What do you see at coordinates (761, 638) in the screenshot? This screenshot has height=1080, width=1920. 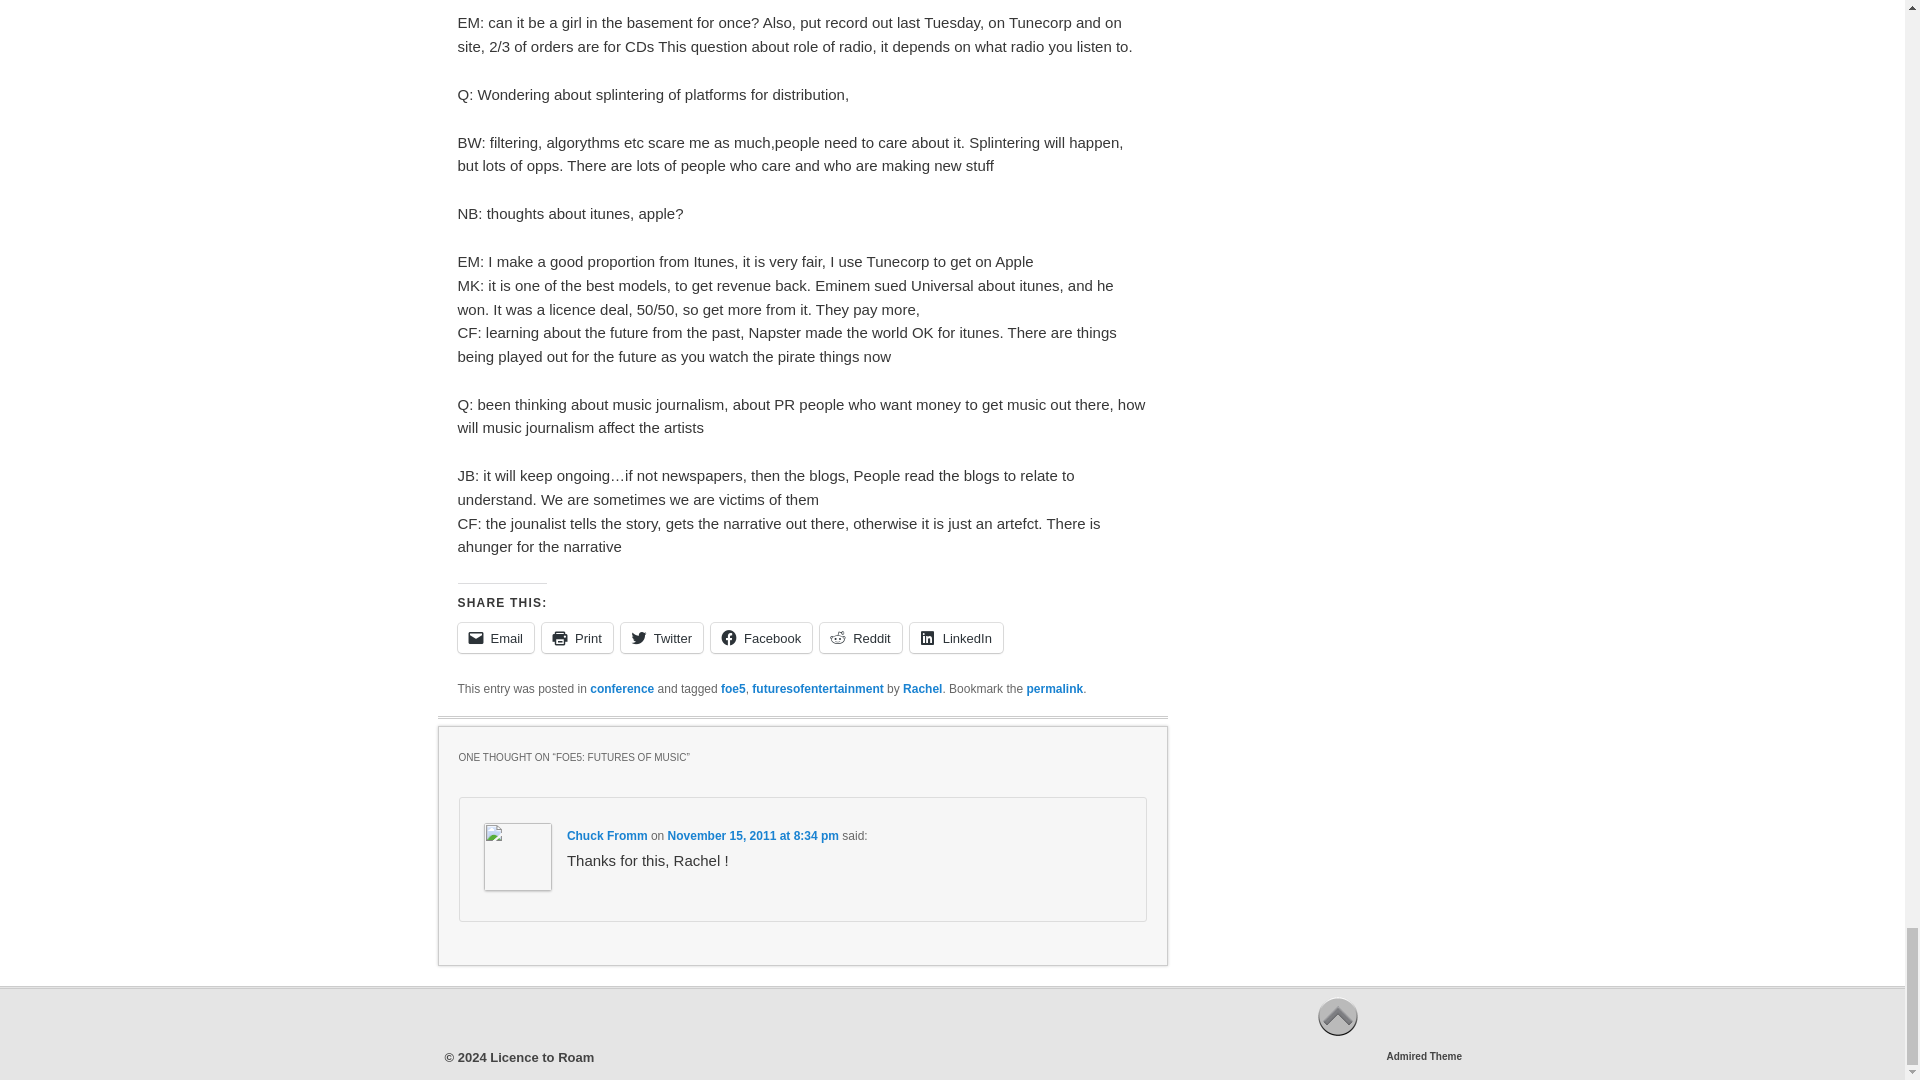 I see `Facebook` at bounding box center [761, 638].